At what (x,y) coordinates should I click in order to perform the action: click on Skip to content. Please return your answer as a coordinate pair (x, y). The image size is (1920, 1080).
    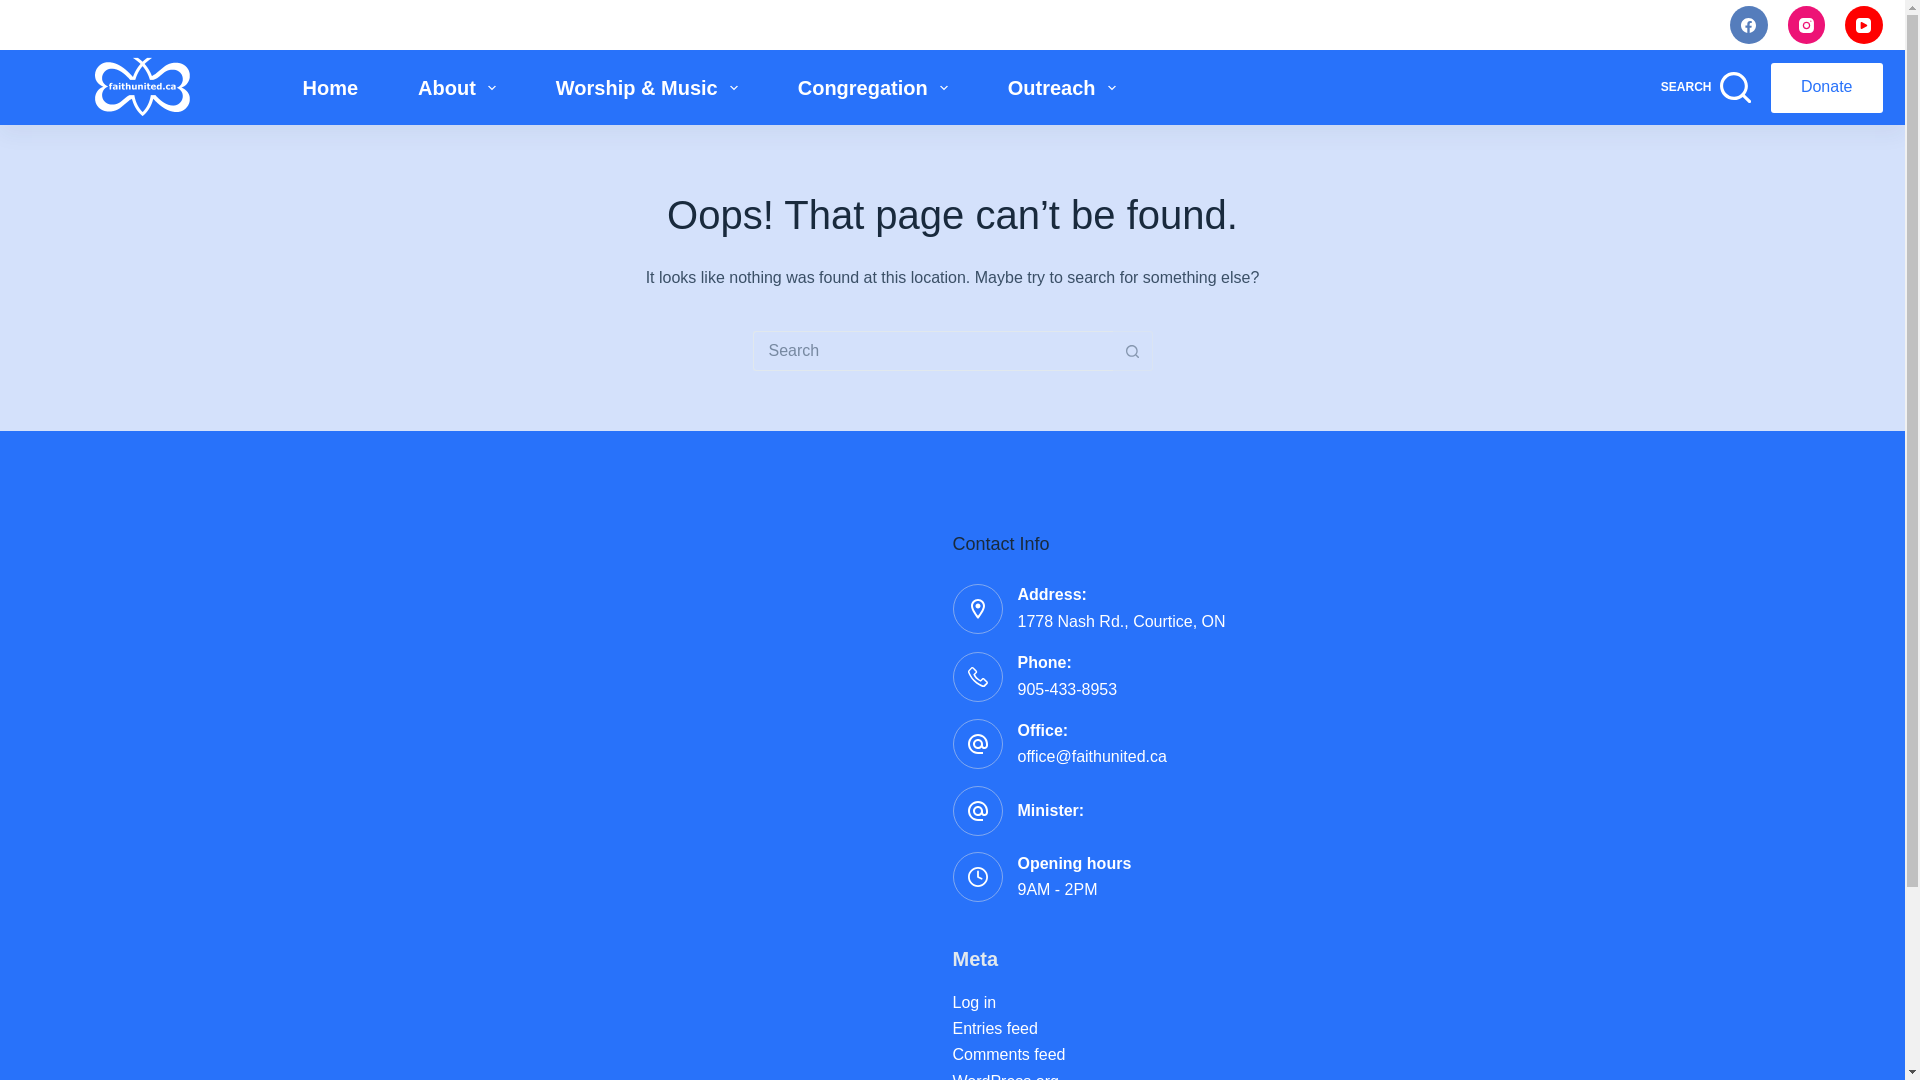
    Looking at the image, I should click on (20, 10).